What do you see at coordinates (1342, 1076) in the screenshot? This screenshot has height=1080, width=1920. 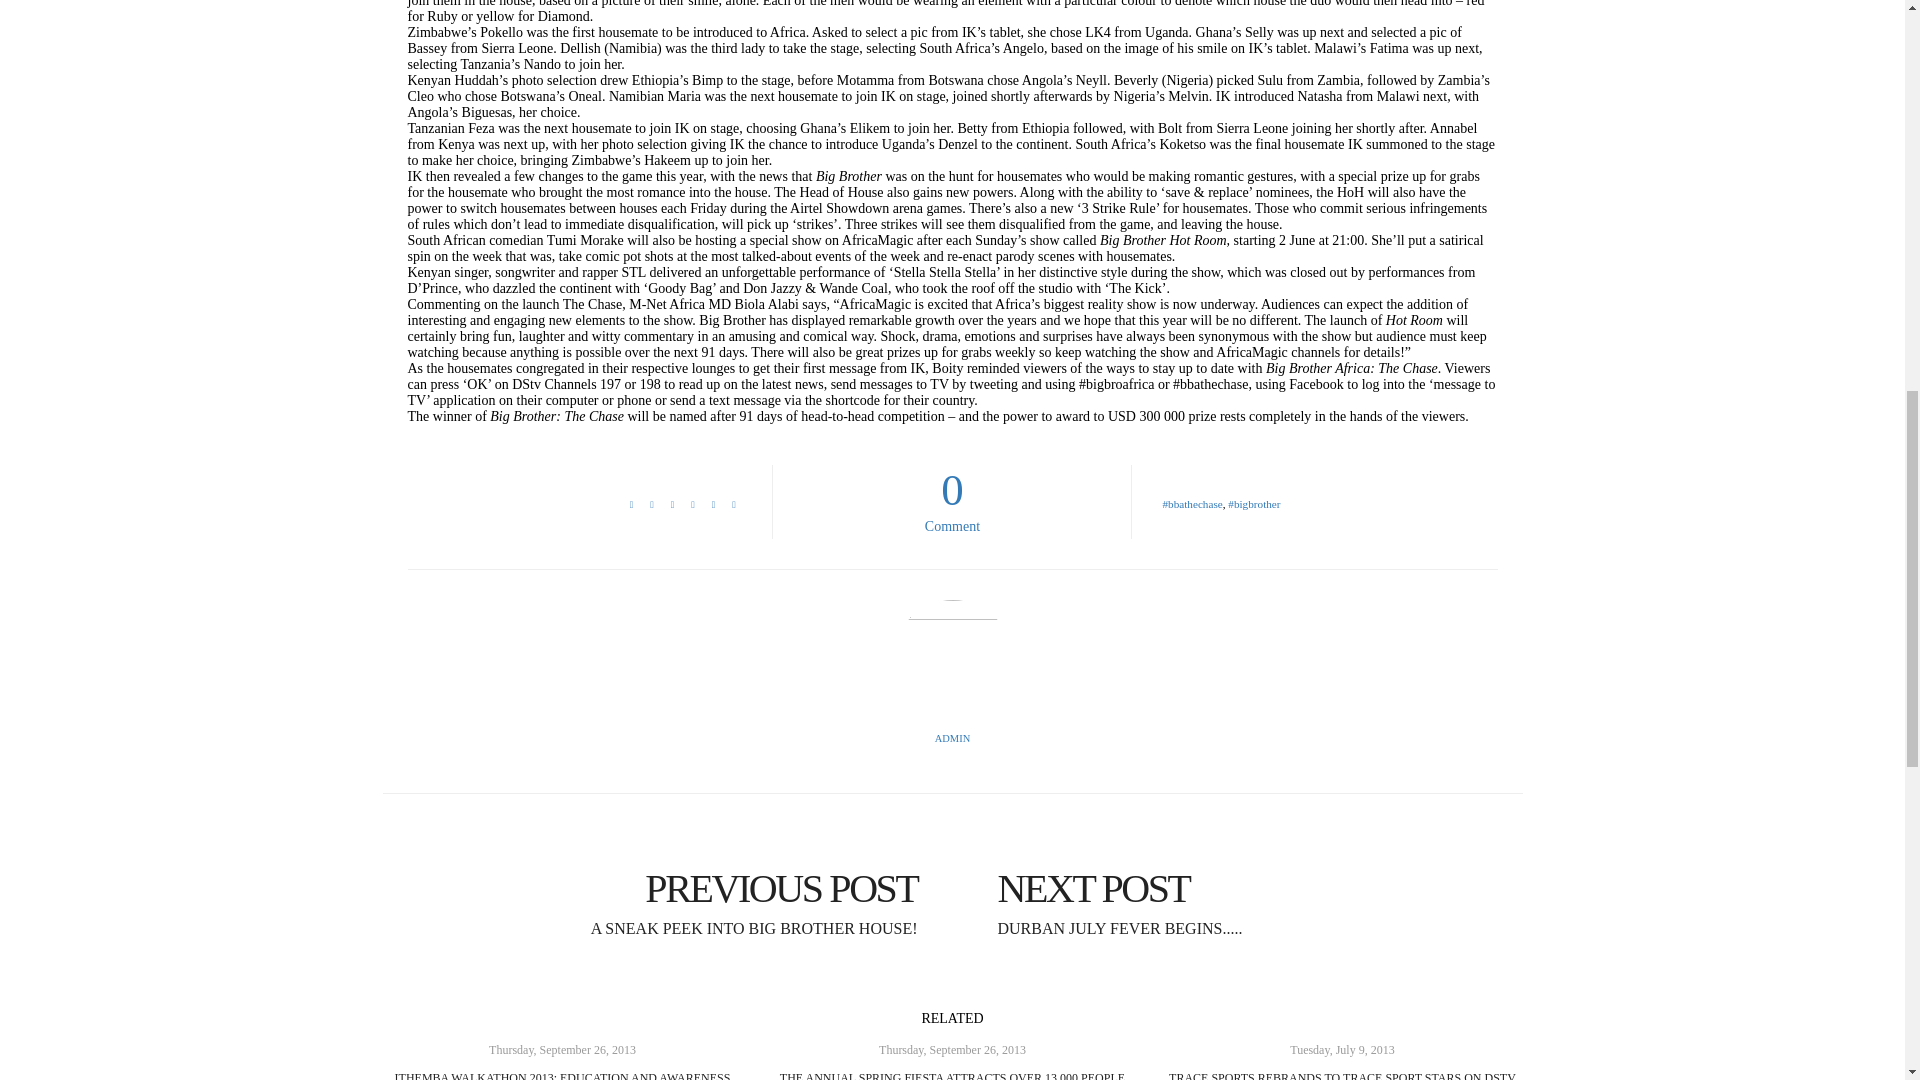 I see `THE ANNUAL SPRING FIESTA ATTRACTS OVER 13 000 PEOPLE` at bounding box center [1342, 1076].